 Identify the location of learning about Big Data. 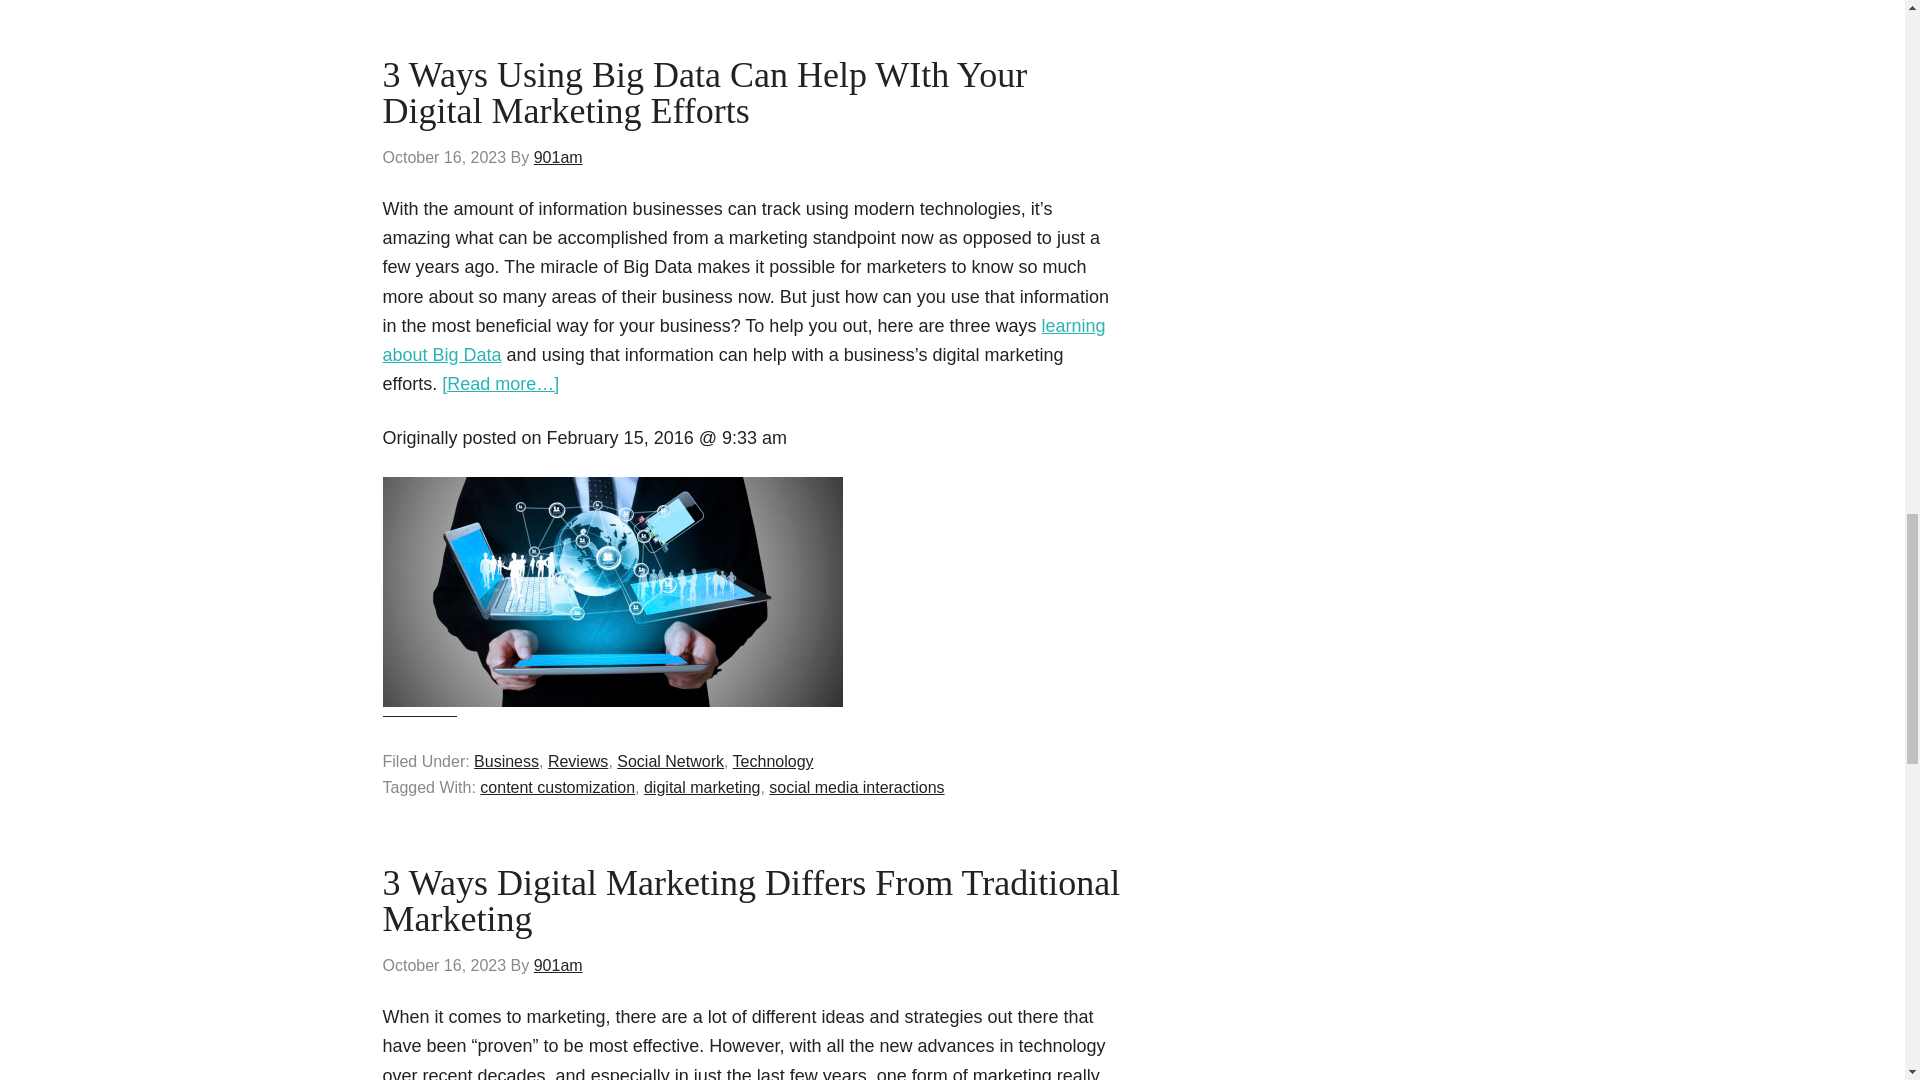
(744, 340).